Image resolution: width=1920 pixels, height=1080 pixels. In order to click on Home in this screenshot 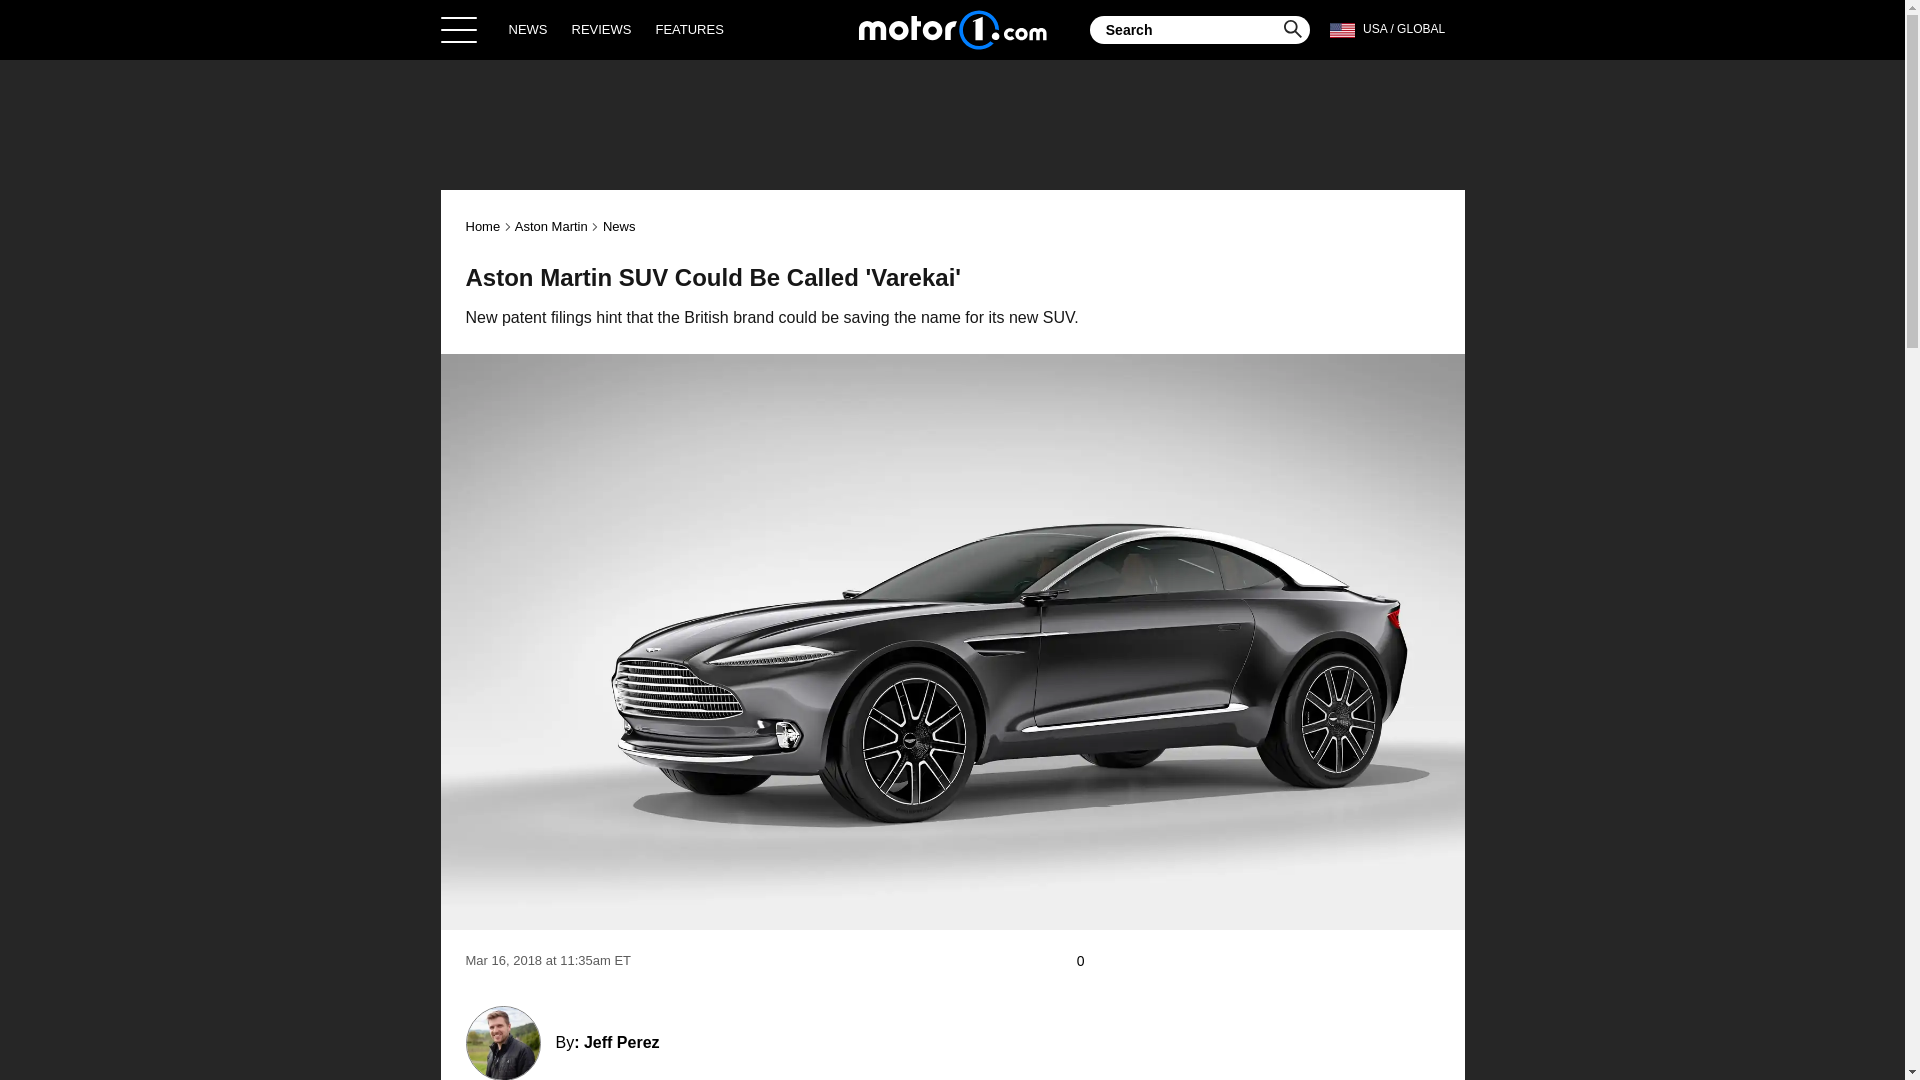, I will do `click(484, 226)`.